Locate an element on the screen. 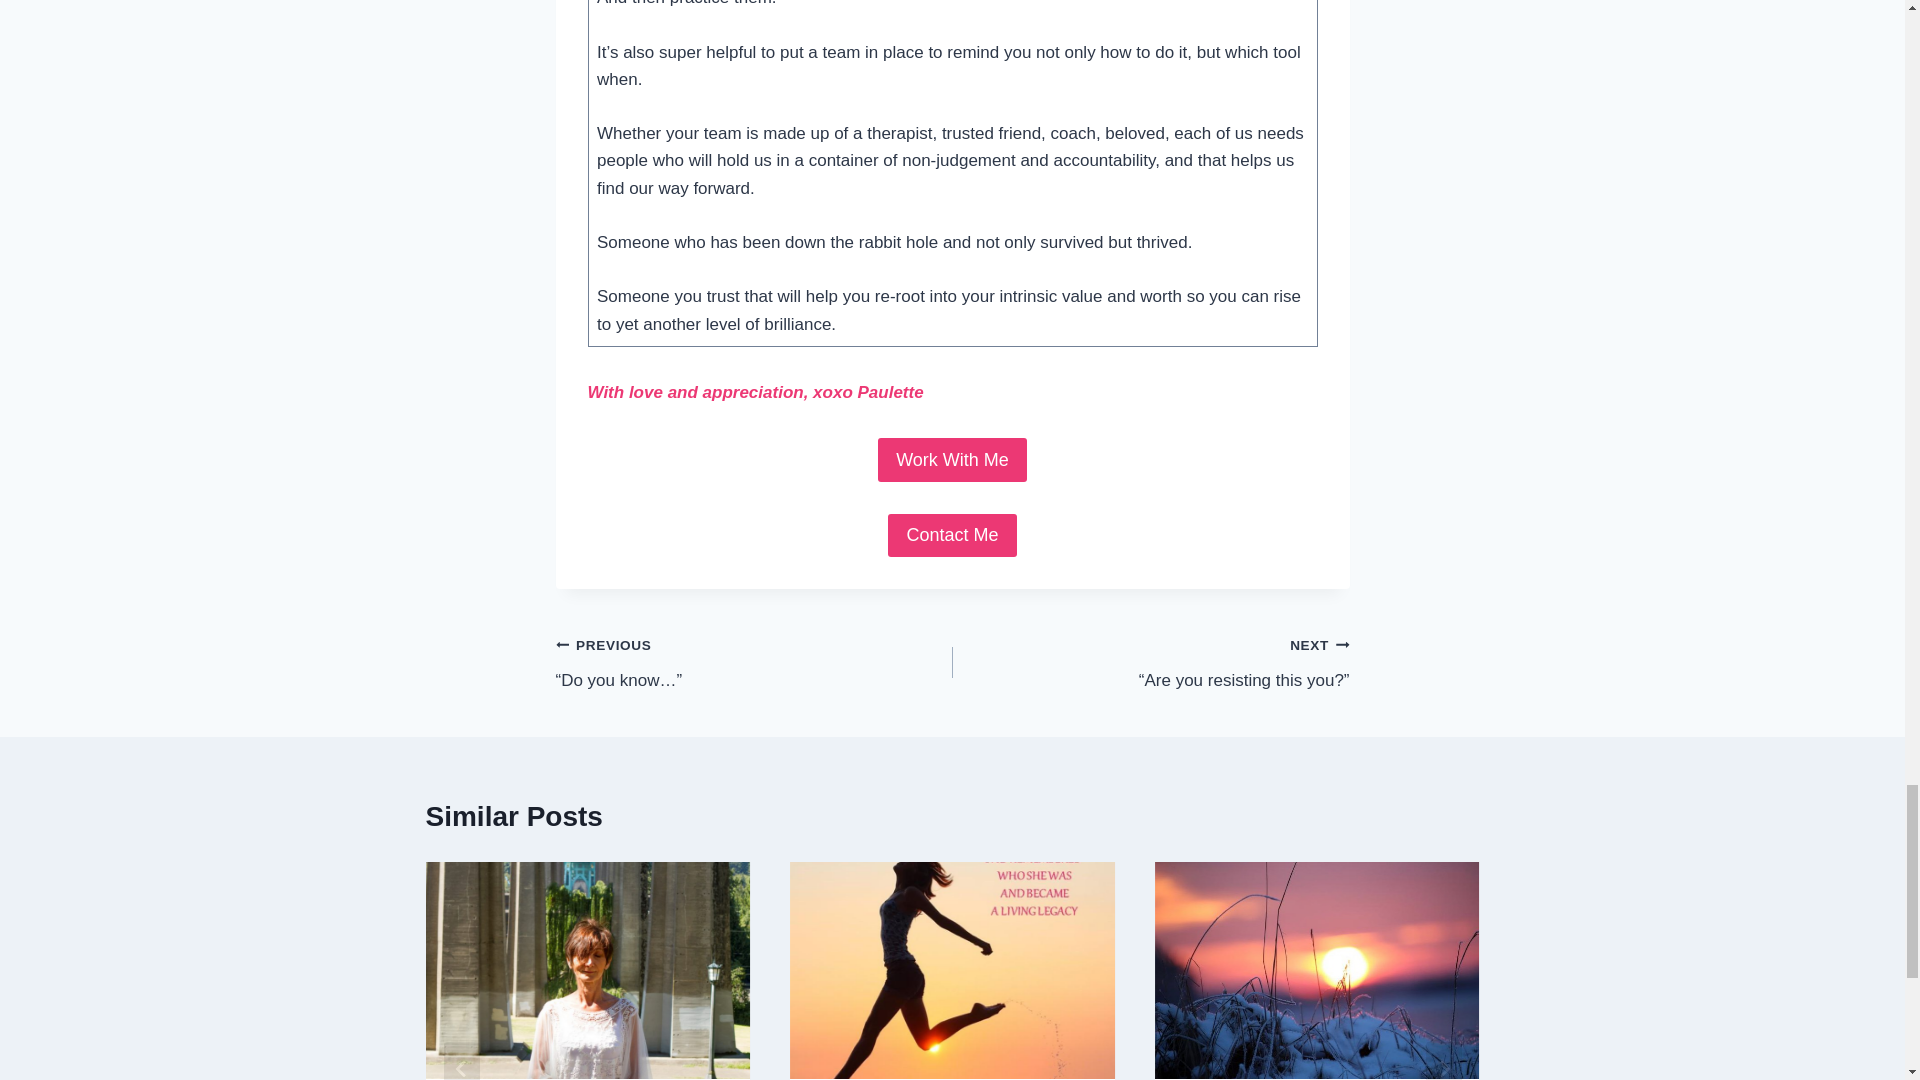  Contact Me is located at coordinates (951, 536).